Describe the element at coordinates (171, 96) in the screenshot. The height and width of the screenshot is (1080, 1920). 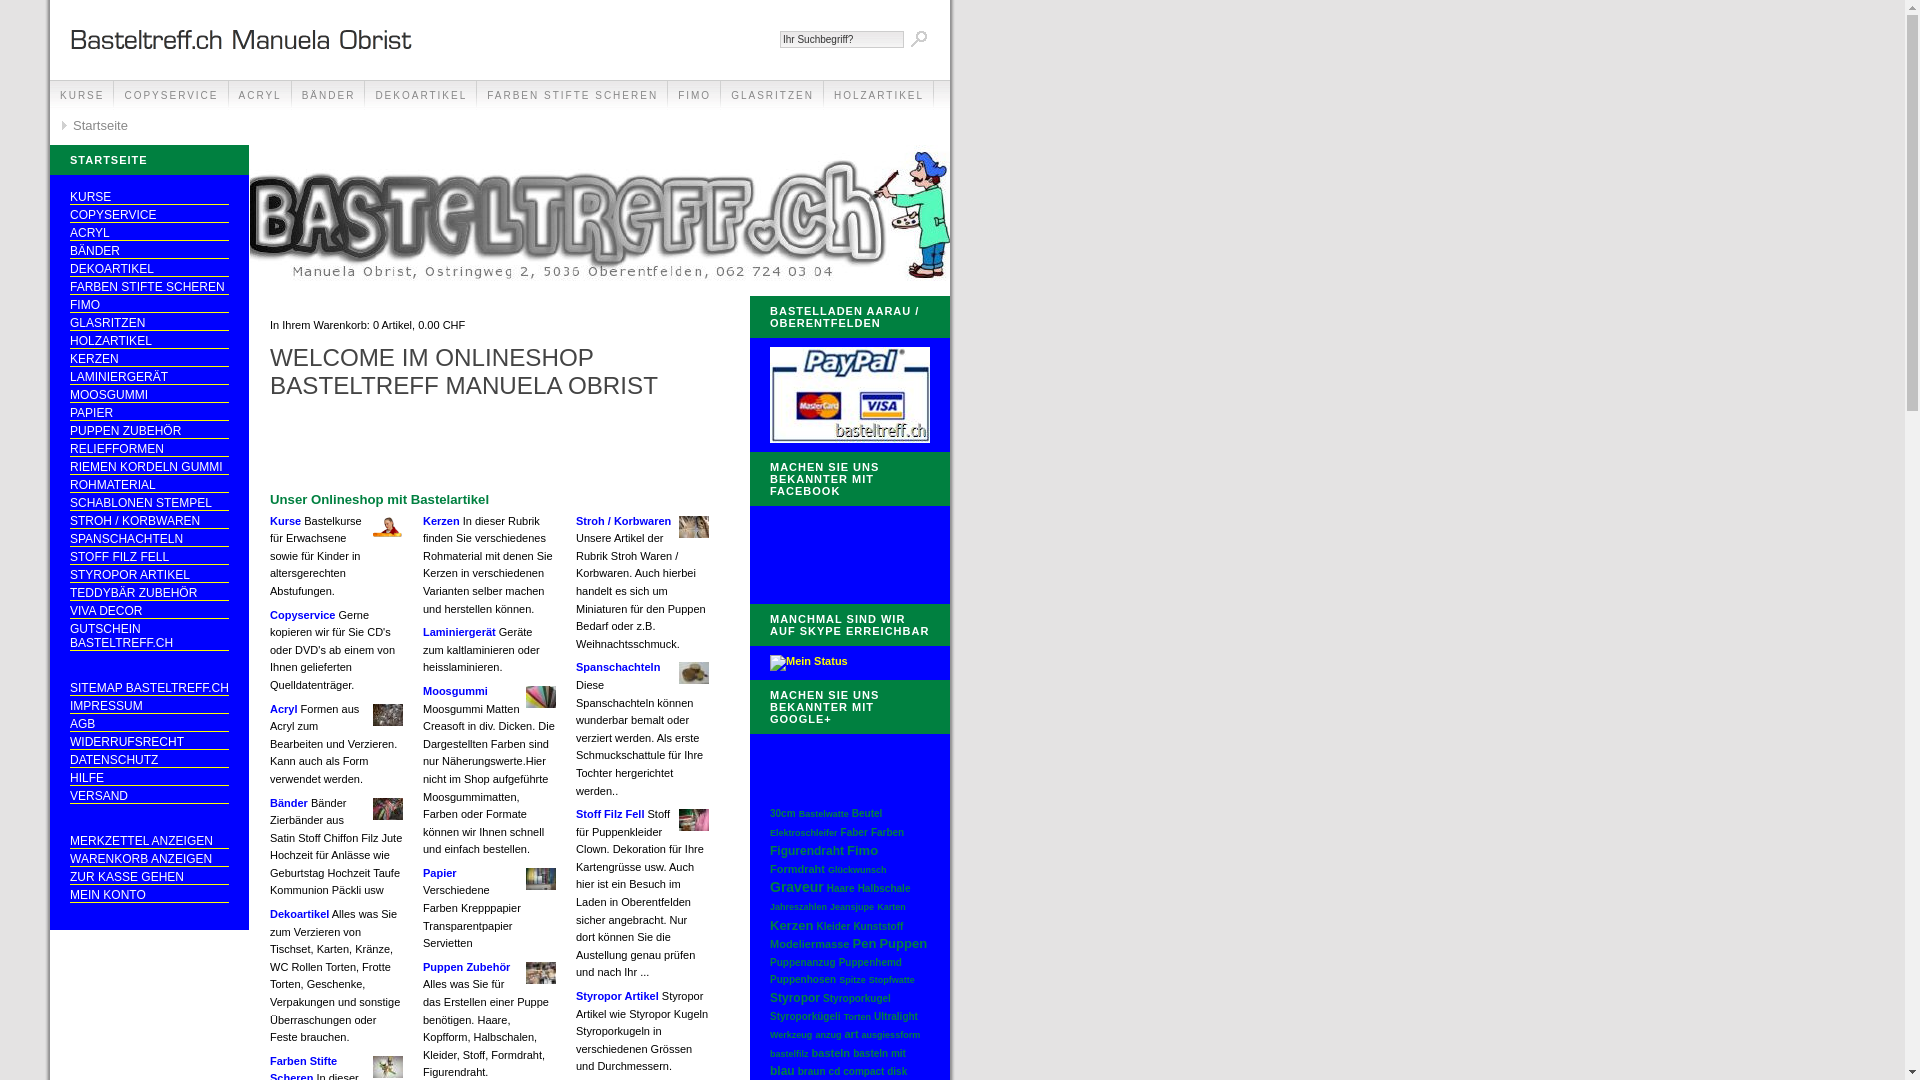
I see `COPYSERVICE` at that location.